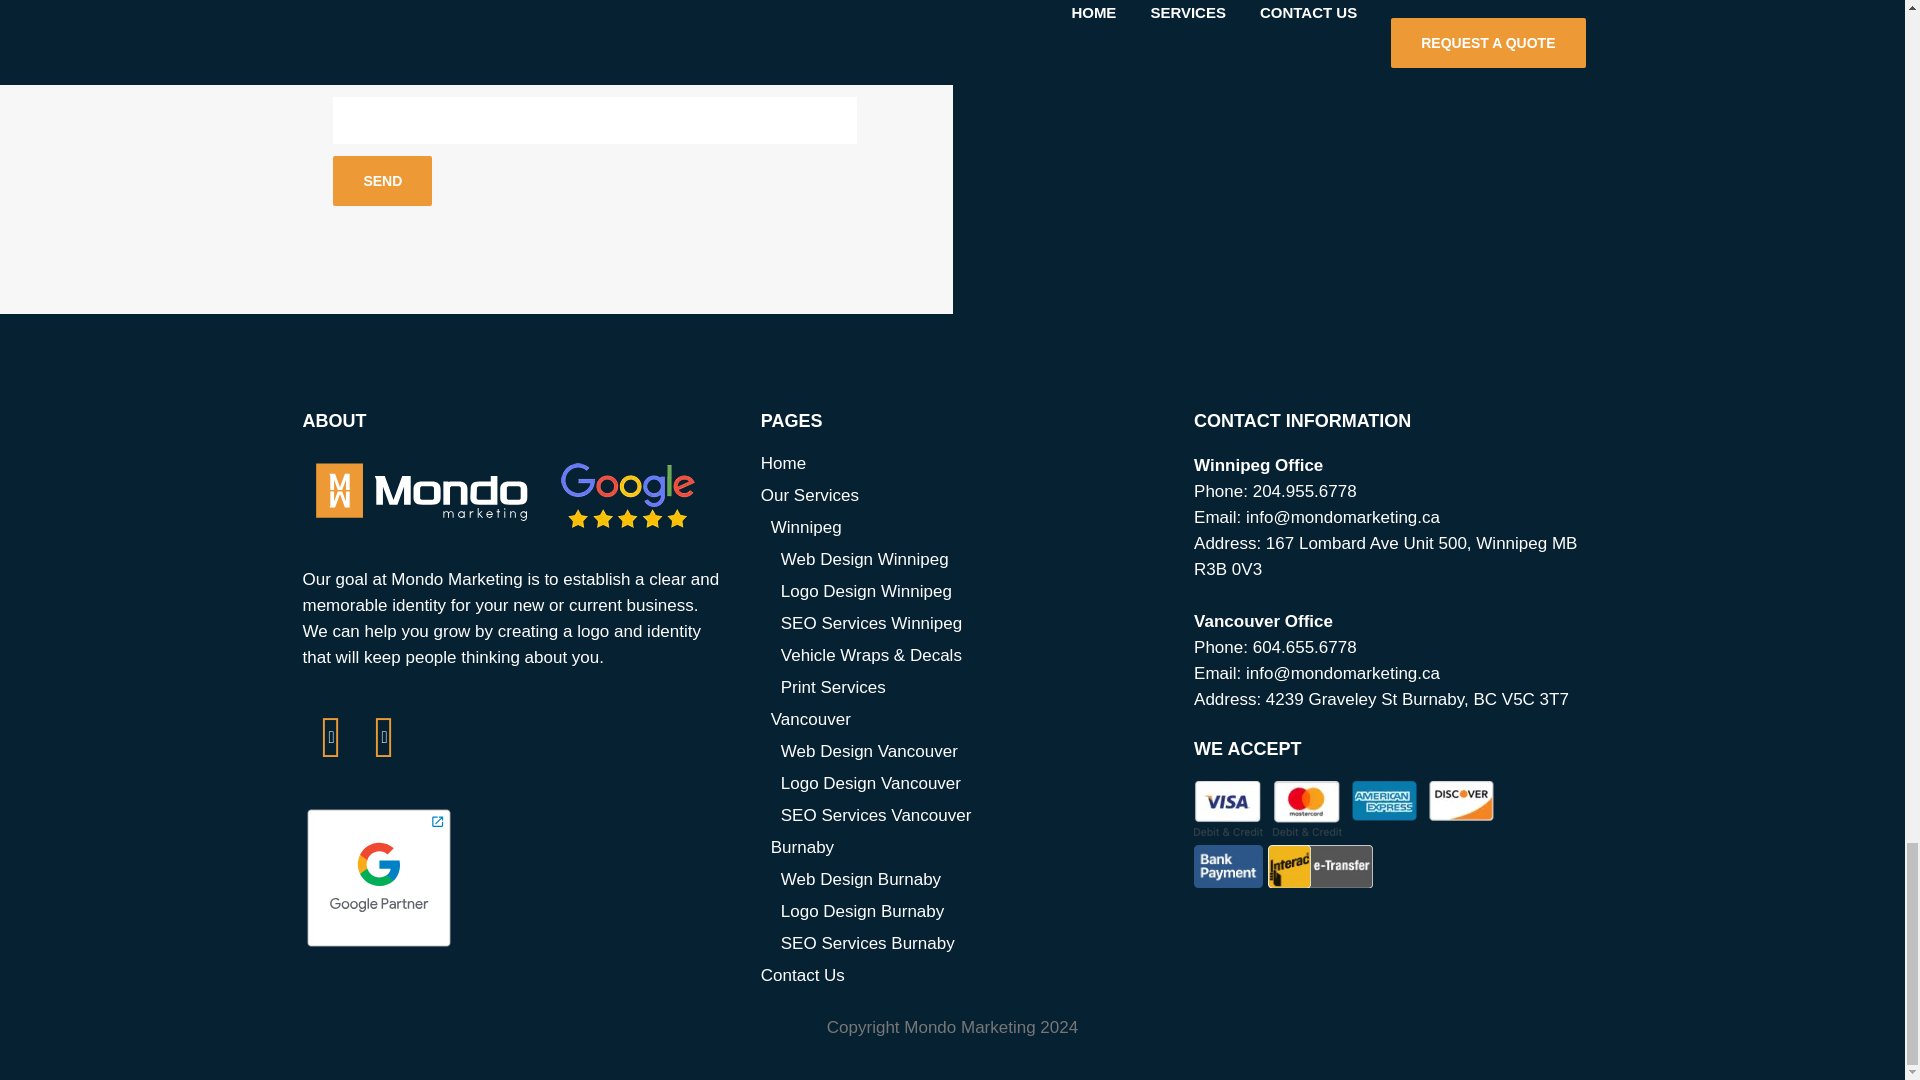 The width and height of the screenshot is (1920, 1080). Describe the element at coordinates (972, 688) in the screenshot. I see `Print Services` at that location.